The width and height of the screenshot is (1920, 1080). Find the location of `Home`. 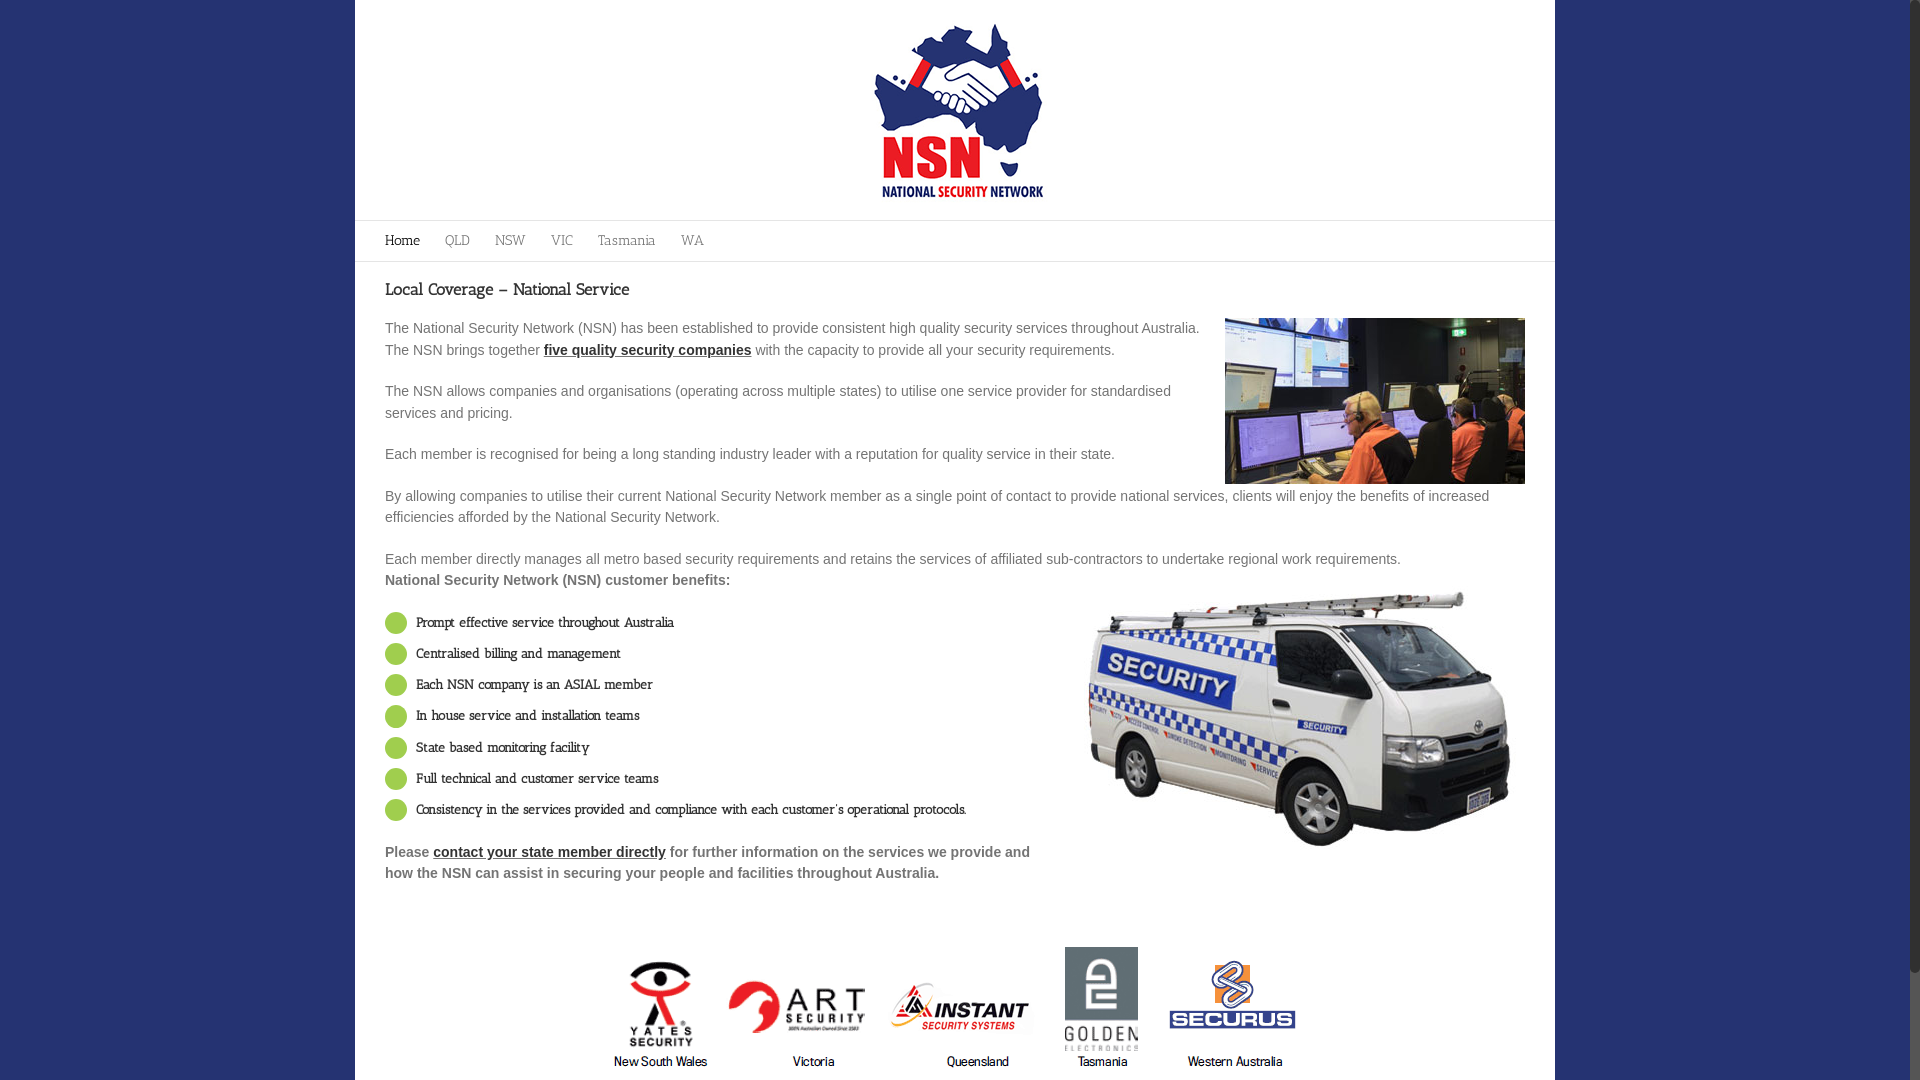

Home is located at coordinates (402, 241).